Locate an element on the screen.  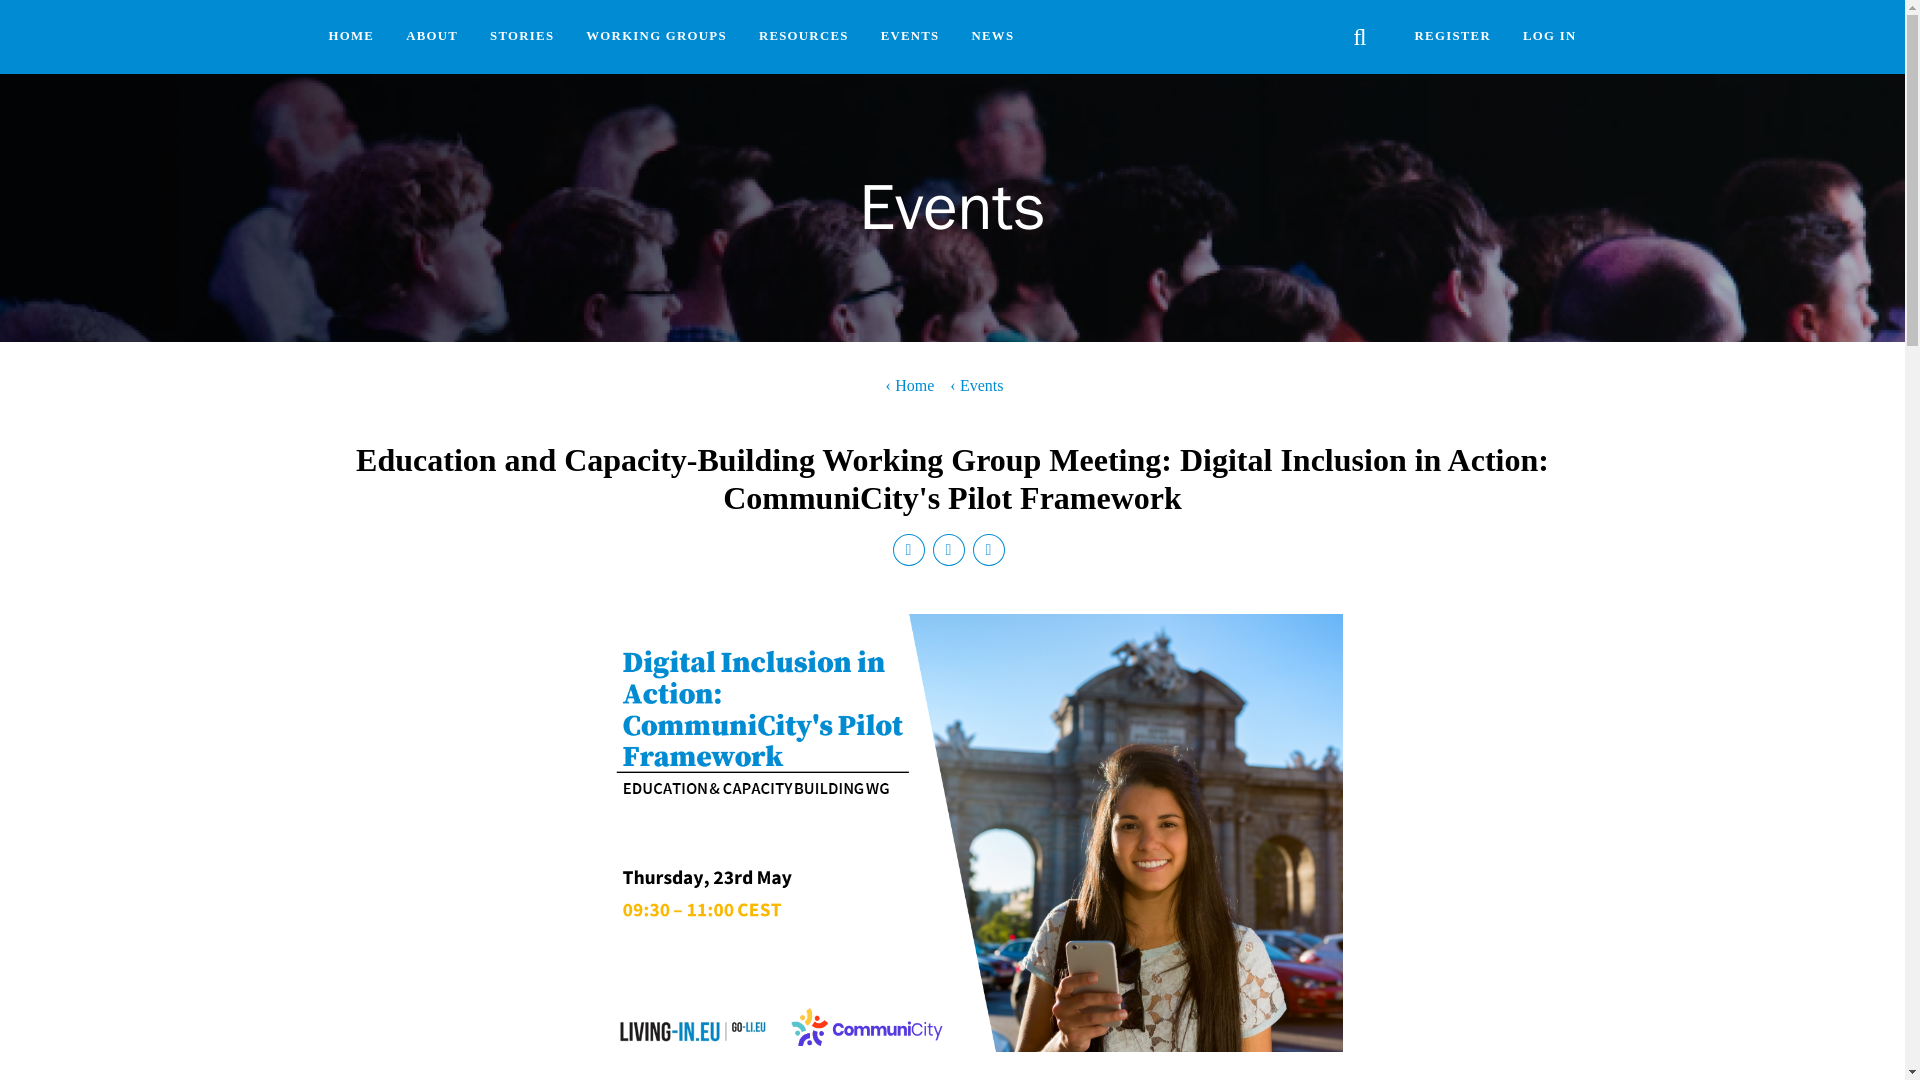
Share via email is located at coordinates (991, 553).